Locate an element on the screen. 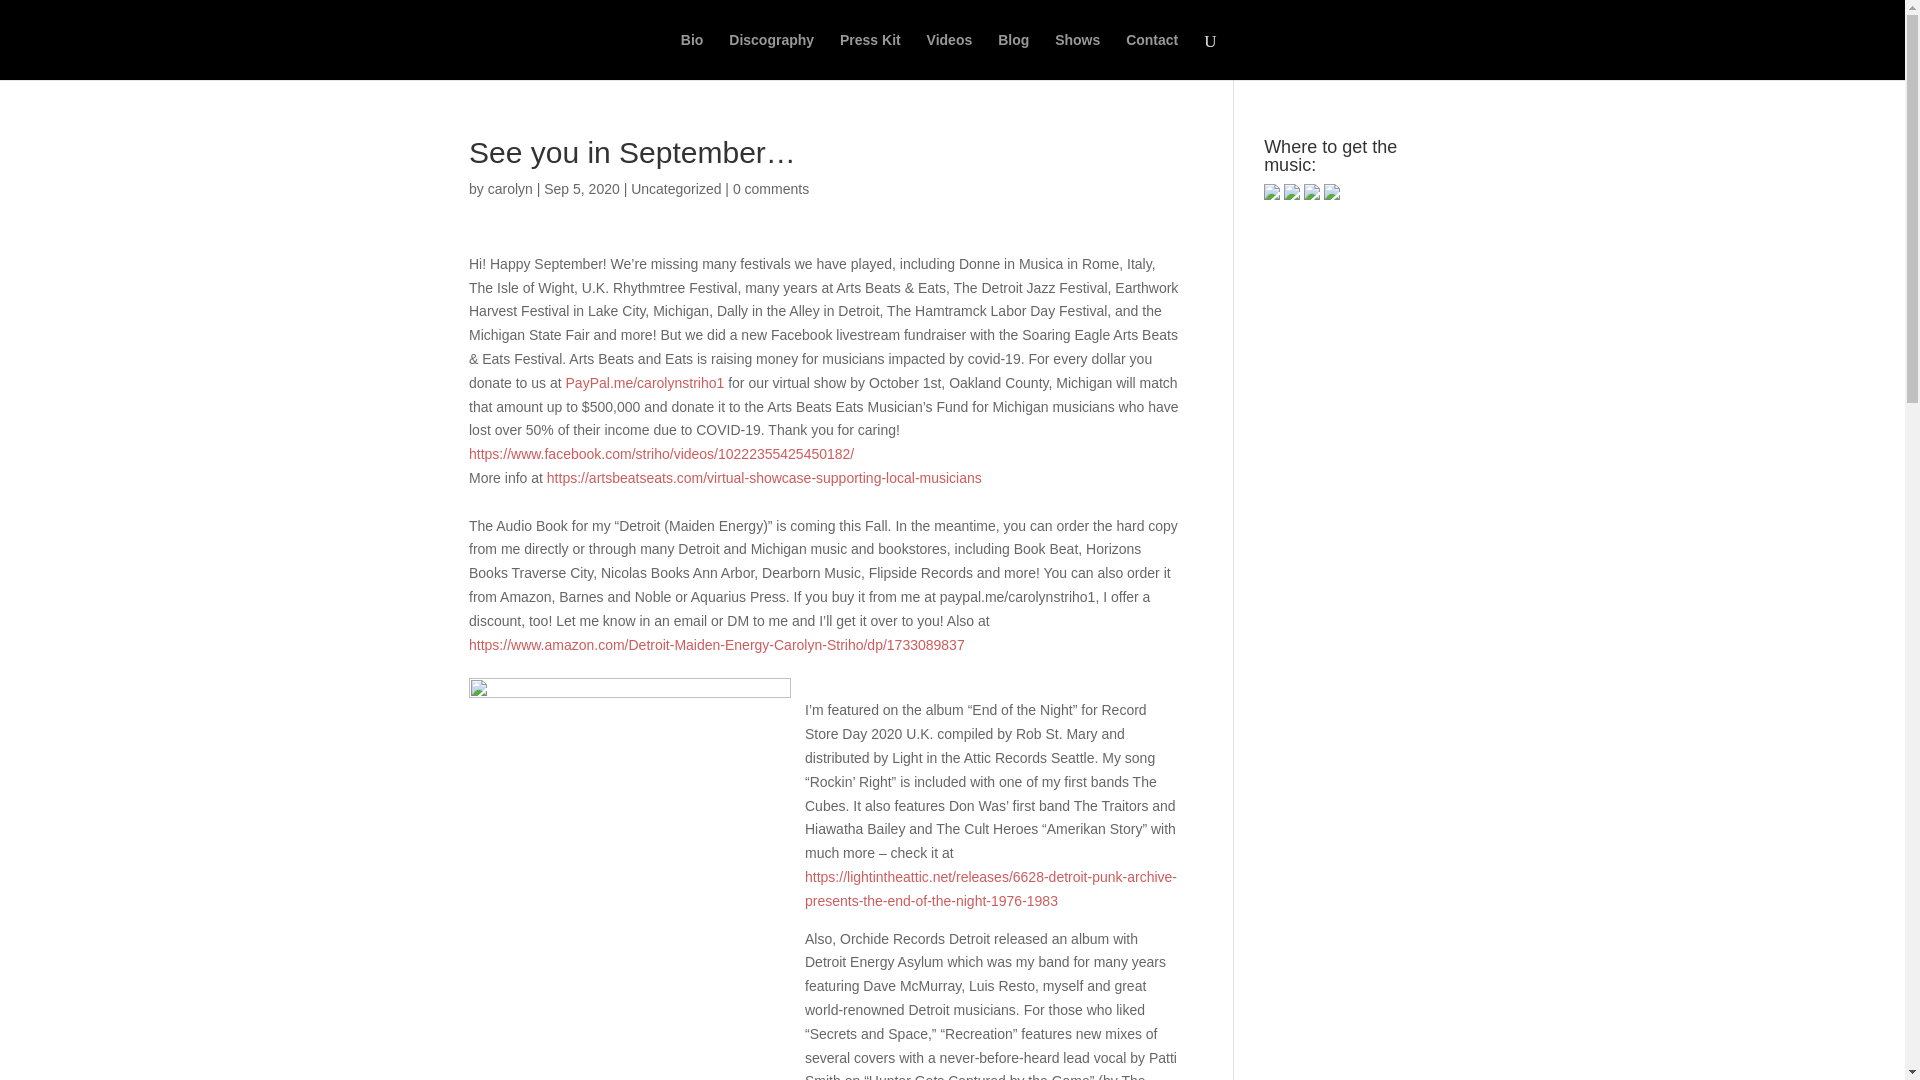 This screenshot has height=1080, width=1920. Videos is located at coordinates (950, 56).